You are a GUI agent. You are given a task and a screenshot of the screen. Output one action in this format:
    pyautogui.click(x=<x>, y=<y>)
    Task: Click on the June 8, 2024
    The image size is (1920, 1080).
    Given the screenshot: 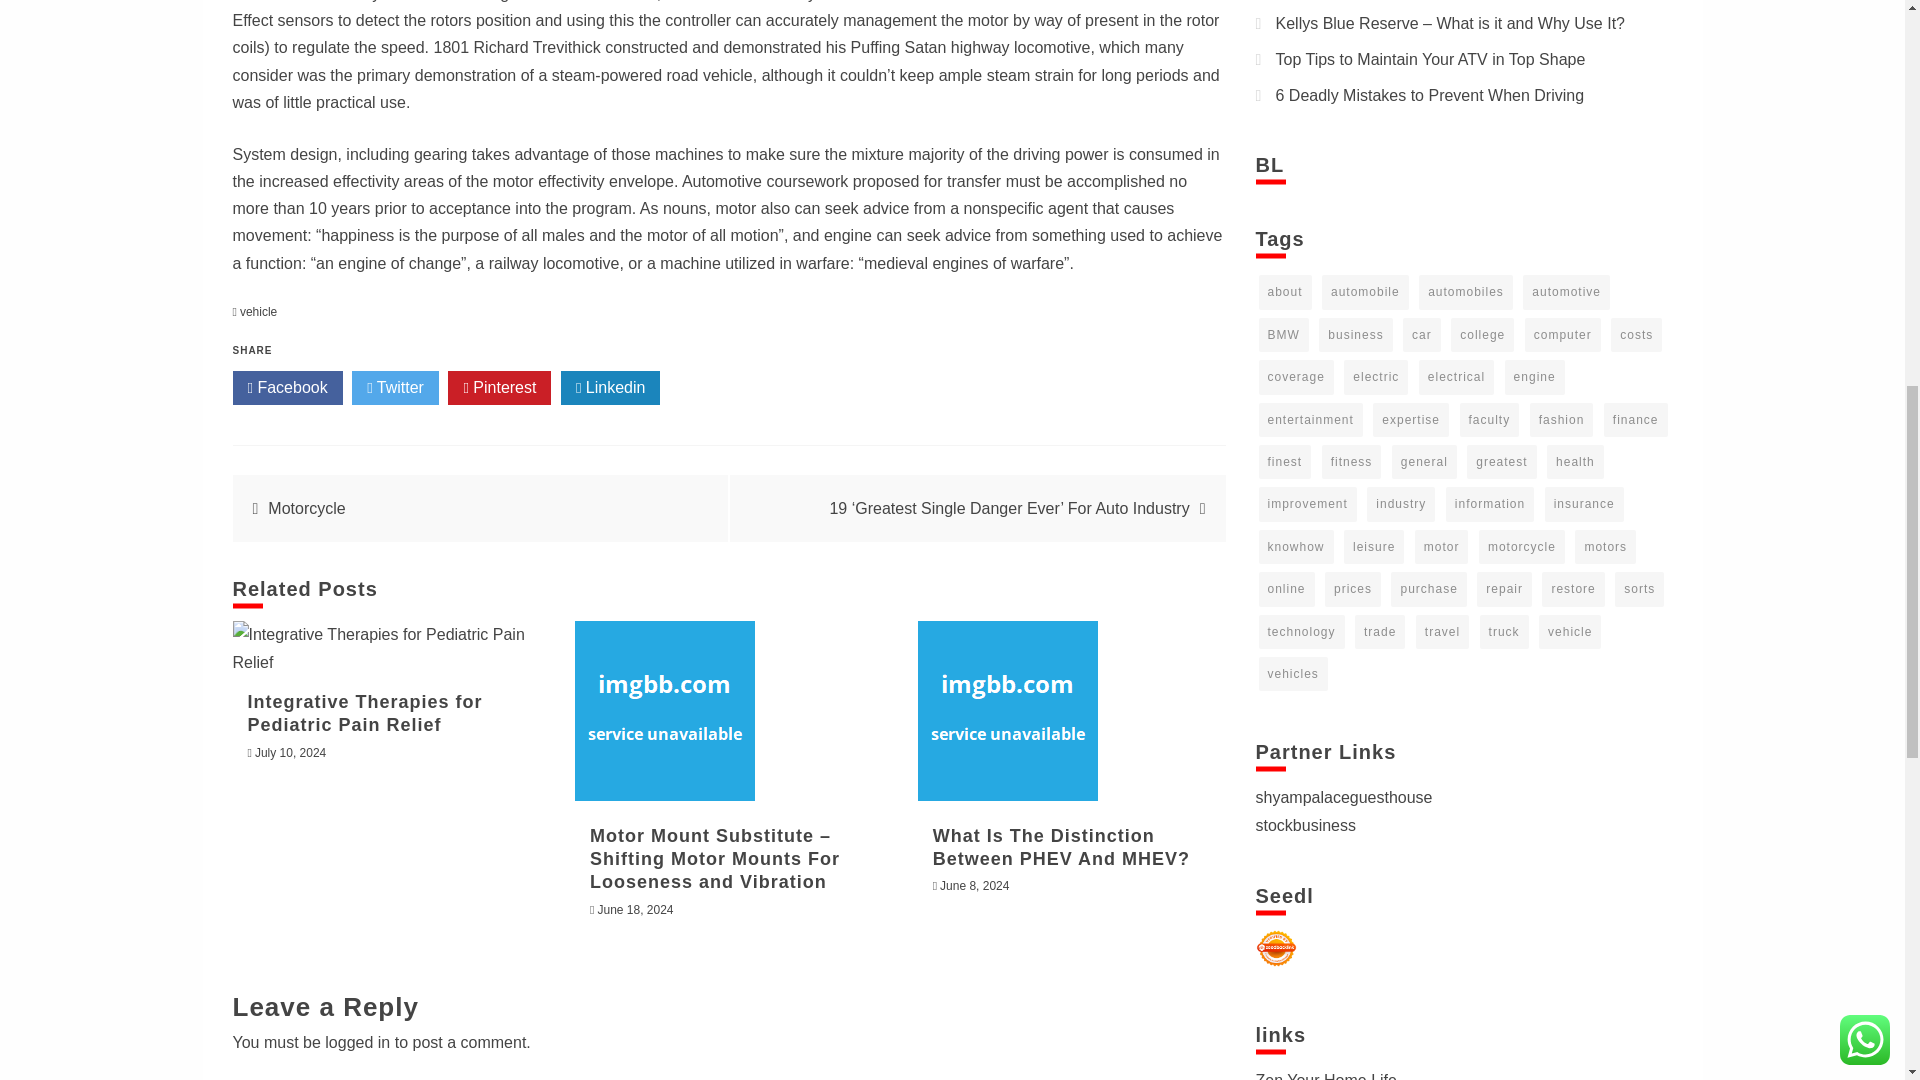 What is the action you would take?
    pyautogui.click(x=974, y=886)
    